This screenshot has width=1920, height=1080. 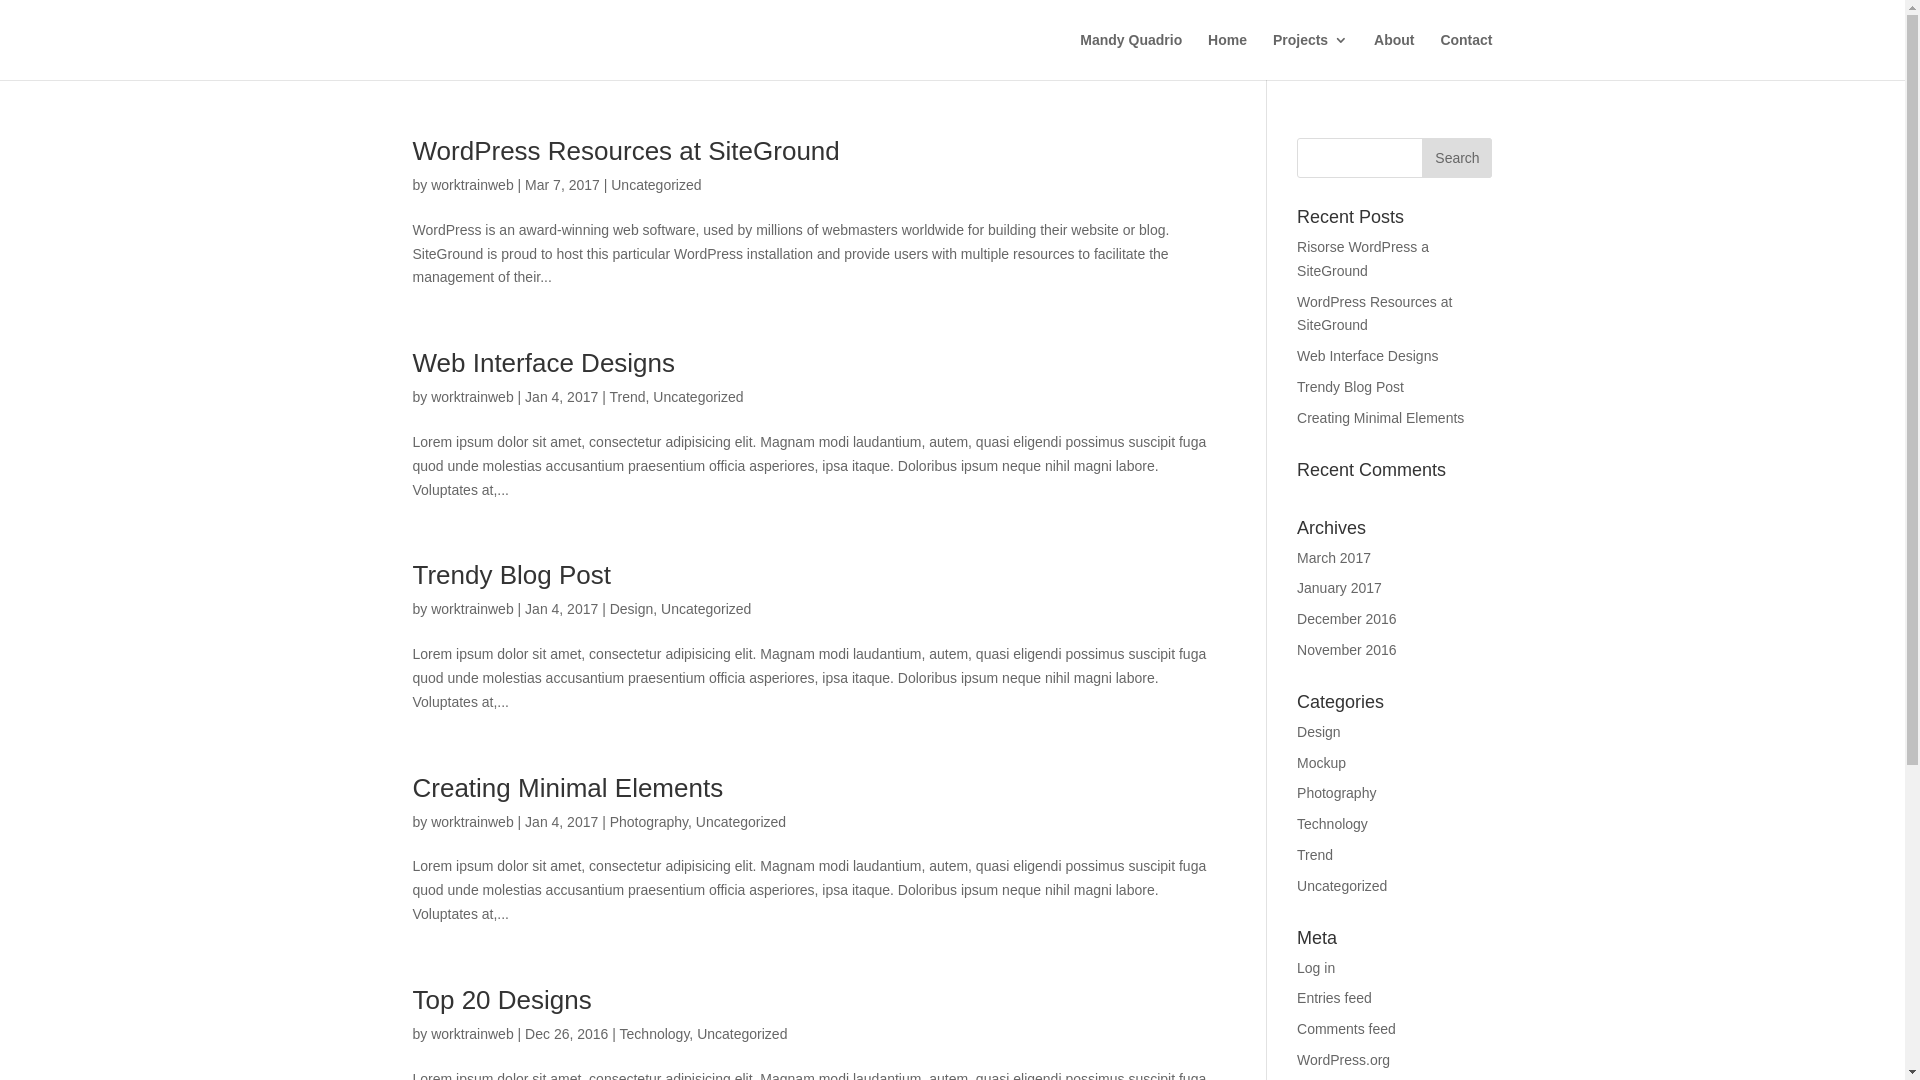 I want to click on worktrainweb, so click(x=472, y=1034).